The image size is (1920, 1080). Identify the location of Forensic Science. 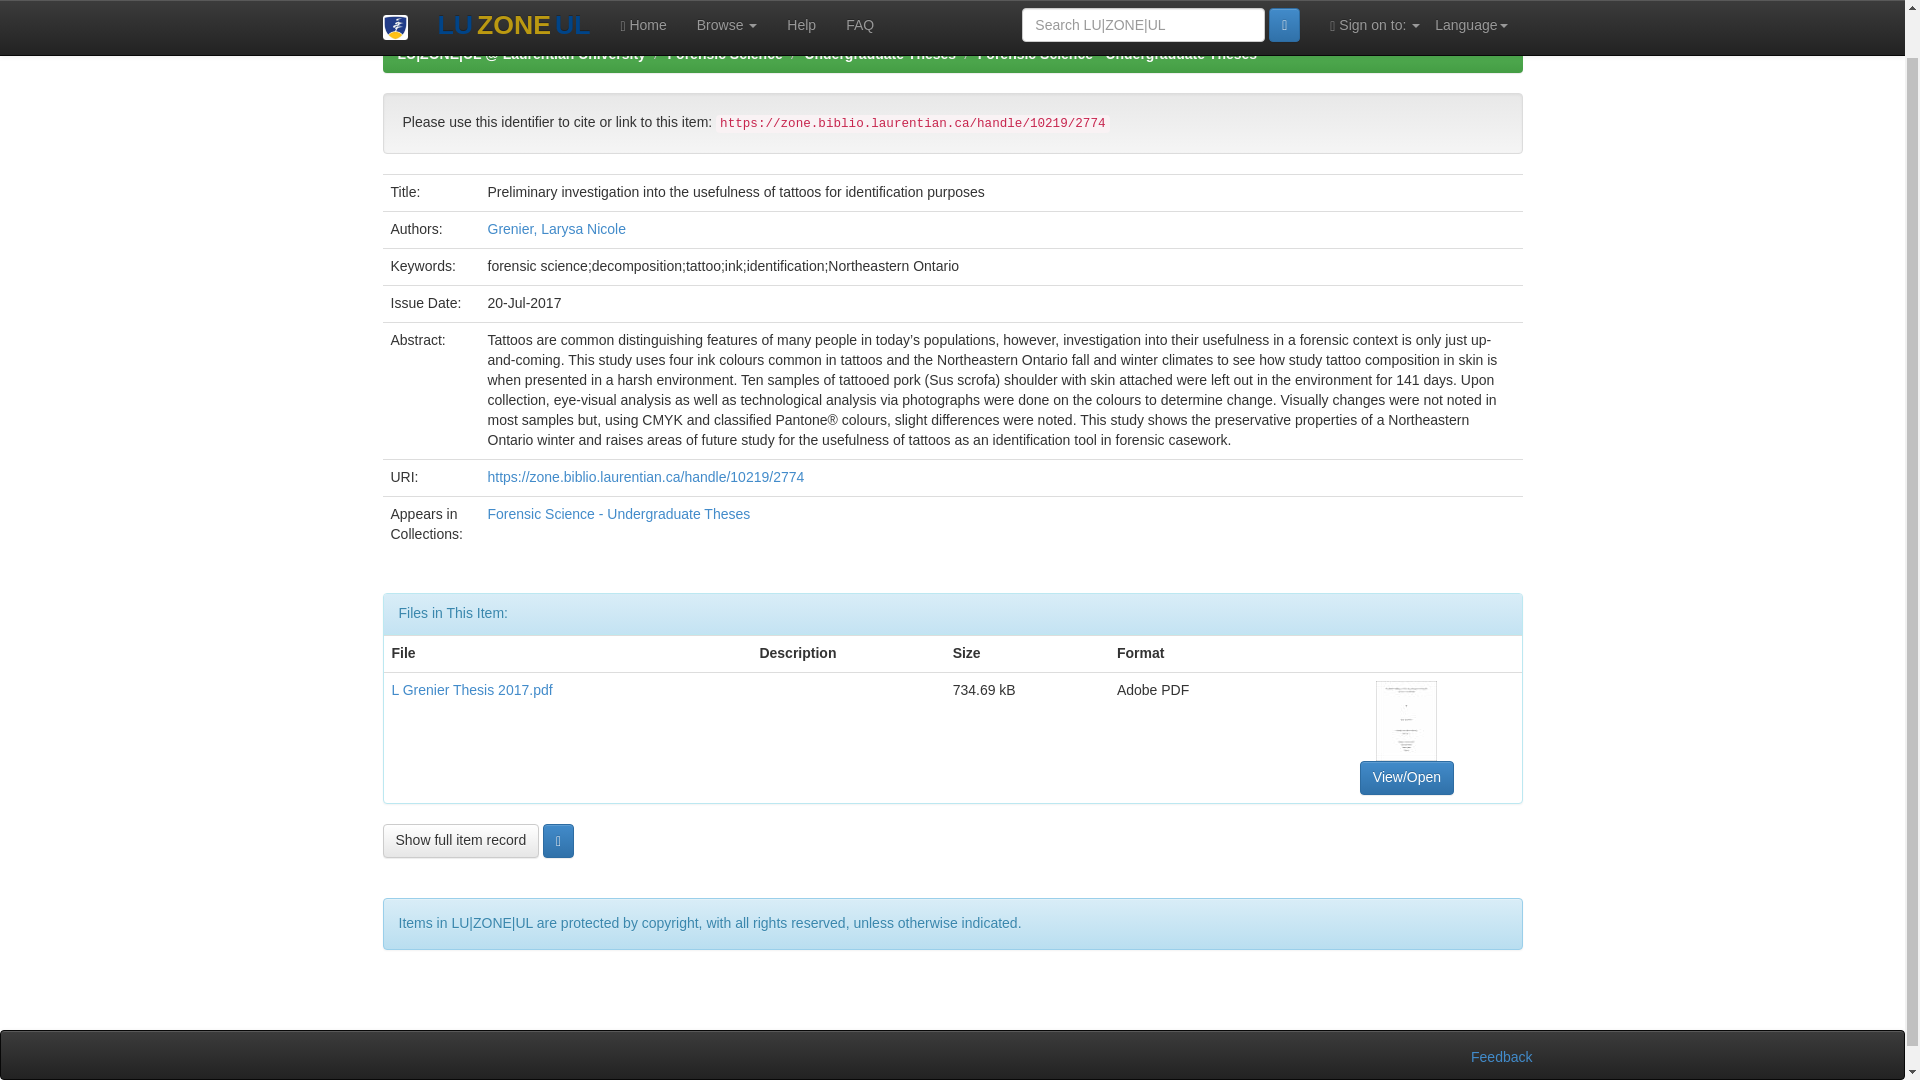
(726, 54).